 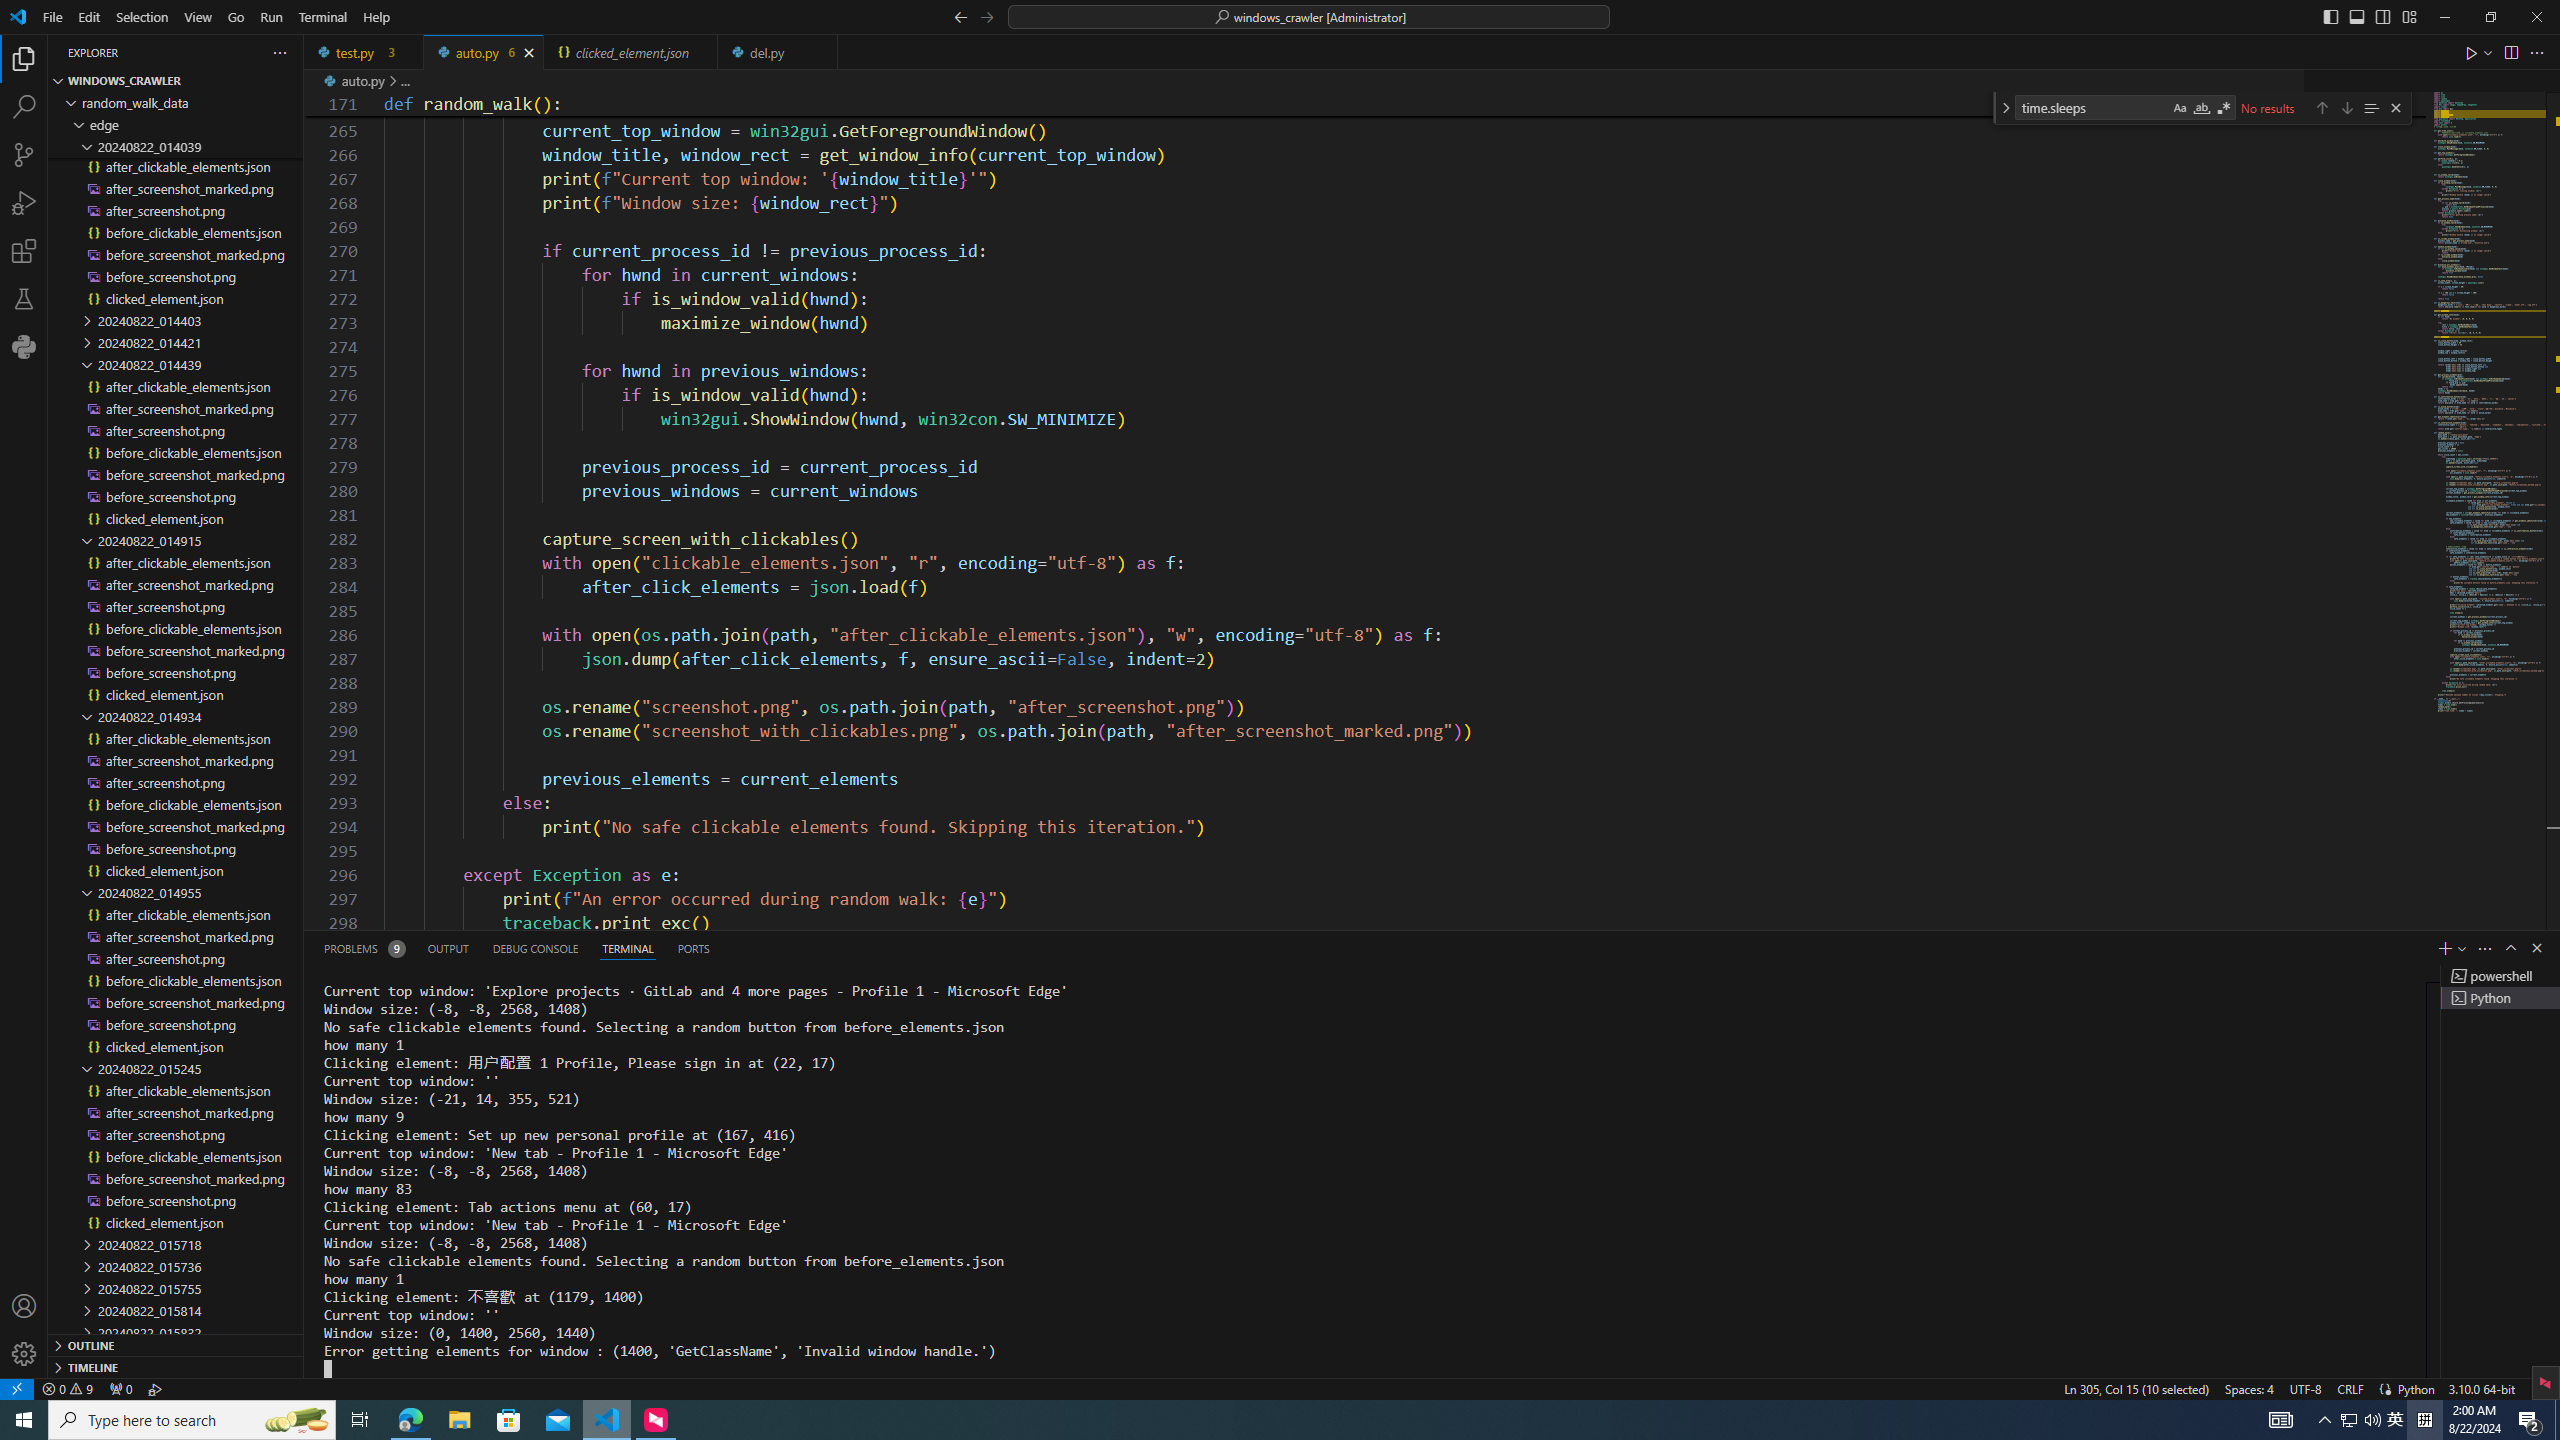 What do you see at coordinates (142, 17) in the screenshot?
I see `Selection` at bounding box center [142, 17].